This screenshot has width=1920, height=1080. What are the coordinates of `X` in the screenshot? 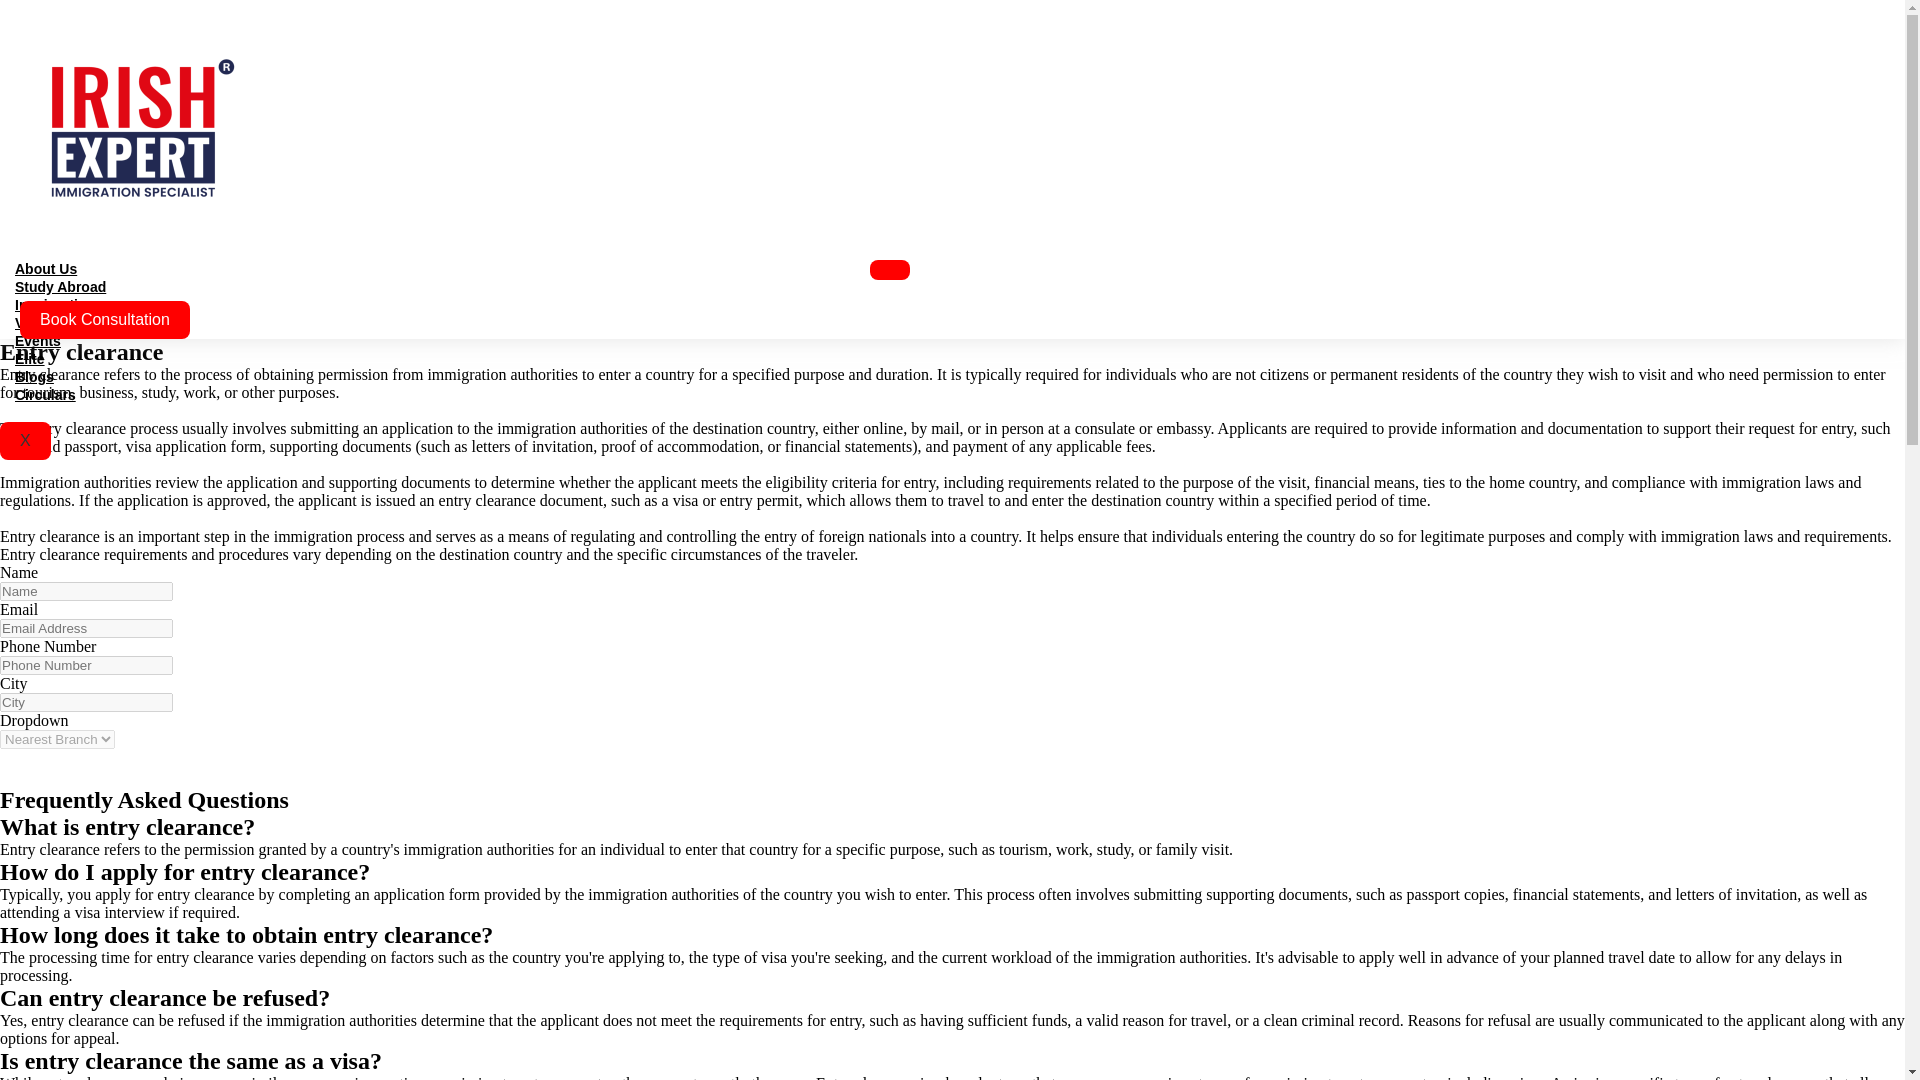 It's located at (26, 441).